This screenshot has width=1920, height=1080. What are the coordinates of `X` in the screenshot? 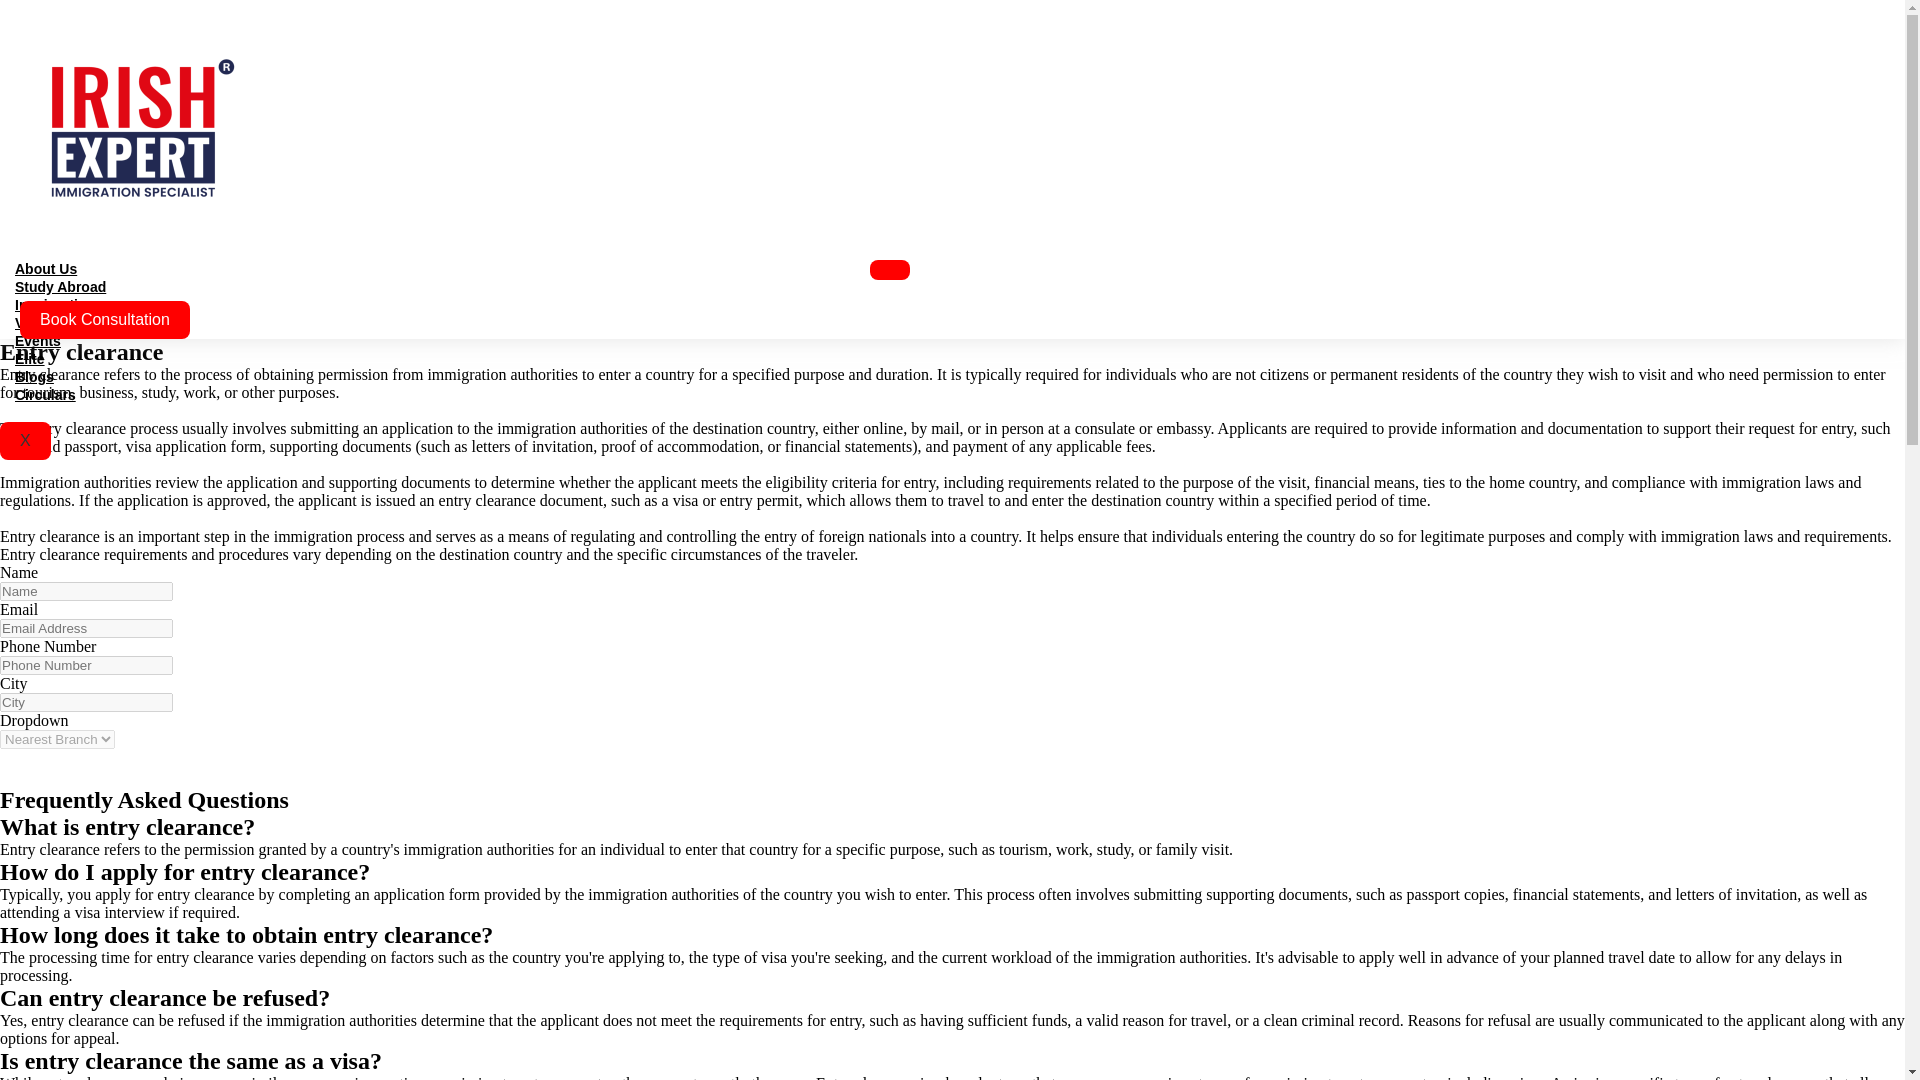 It's located at (26, 441).